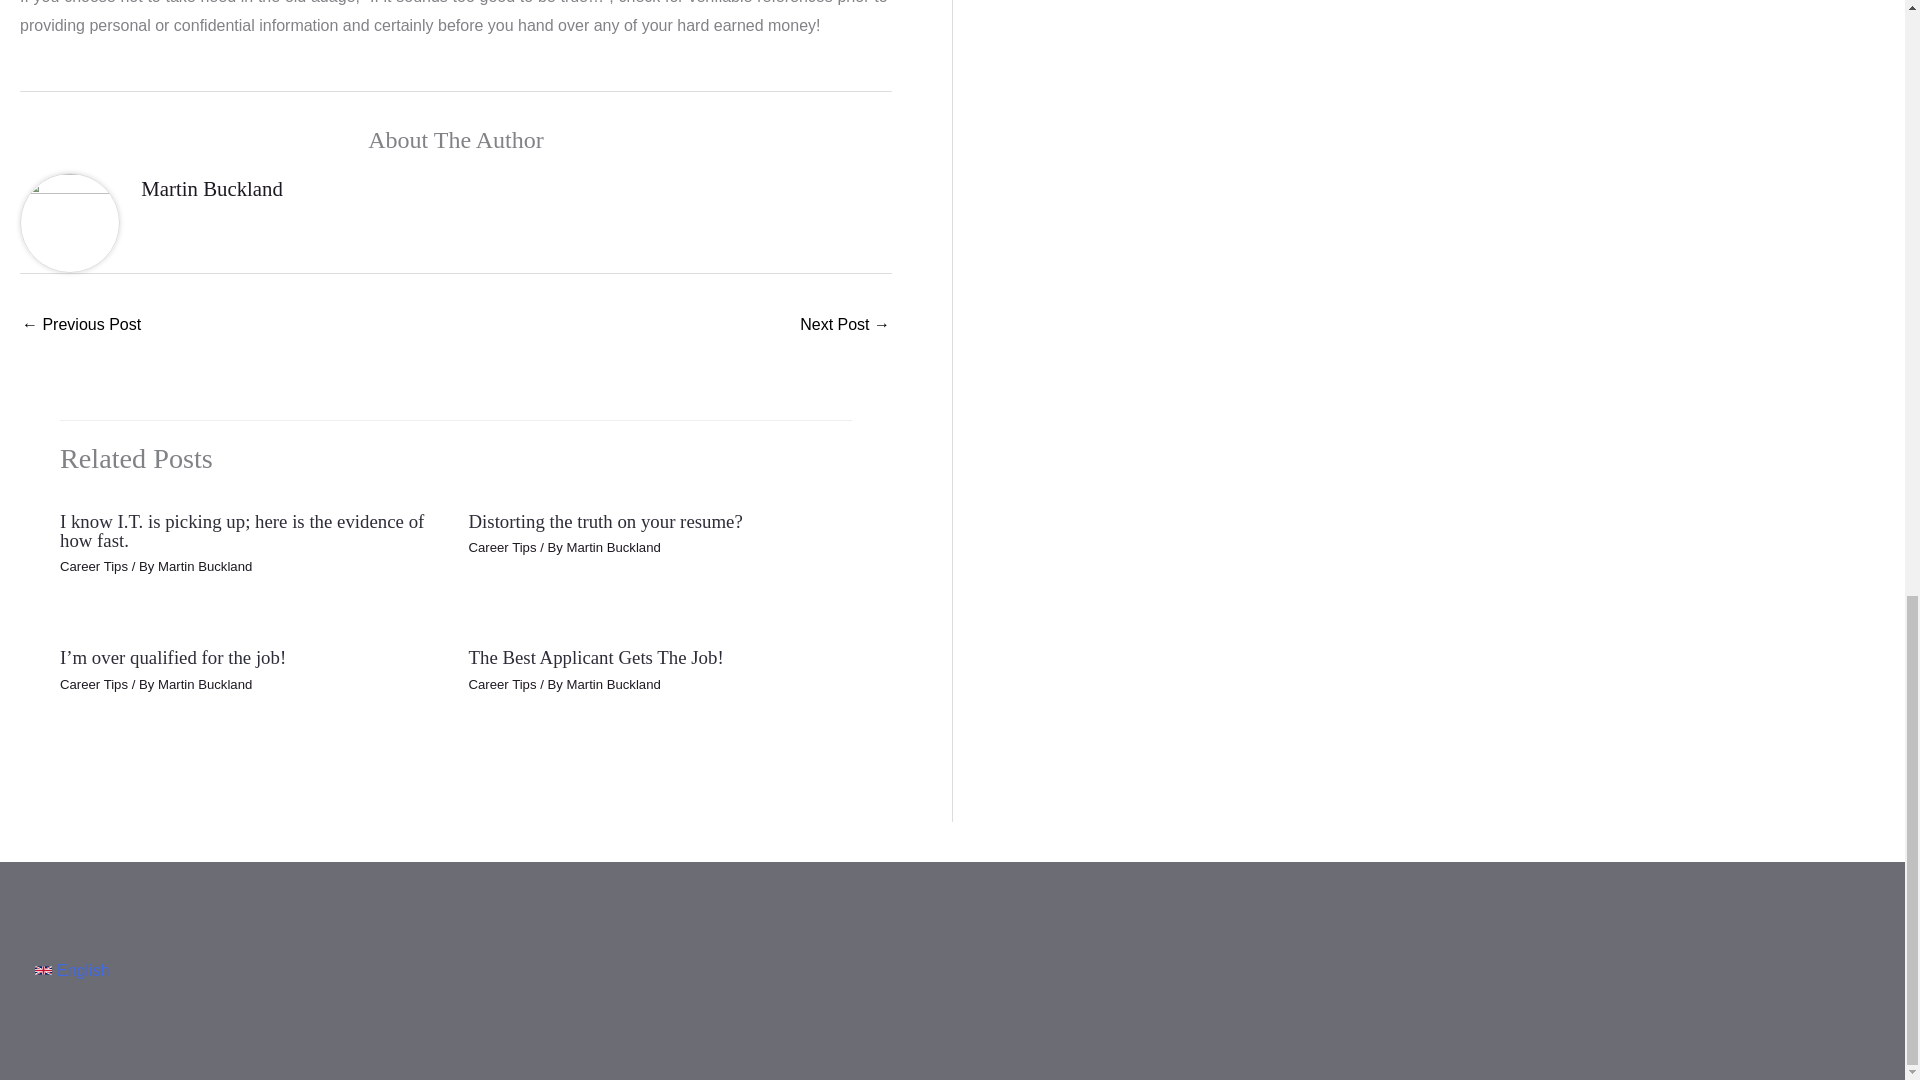  Describe the element at coordinates (80, 326) in the screenshot. I see `Do you need a degree to get a job?` at that location.